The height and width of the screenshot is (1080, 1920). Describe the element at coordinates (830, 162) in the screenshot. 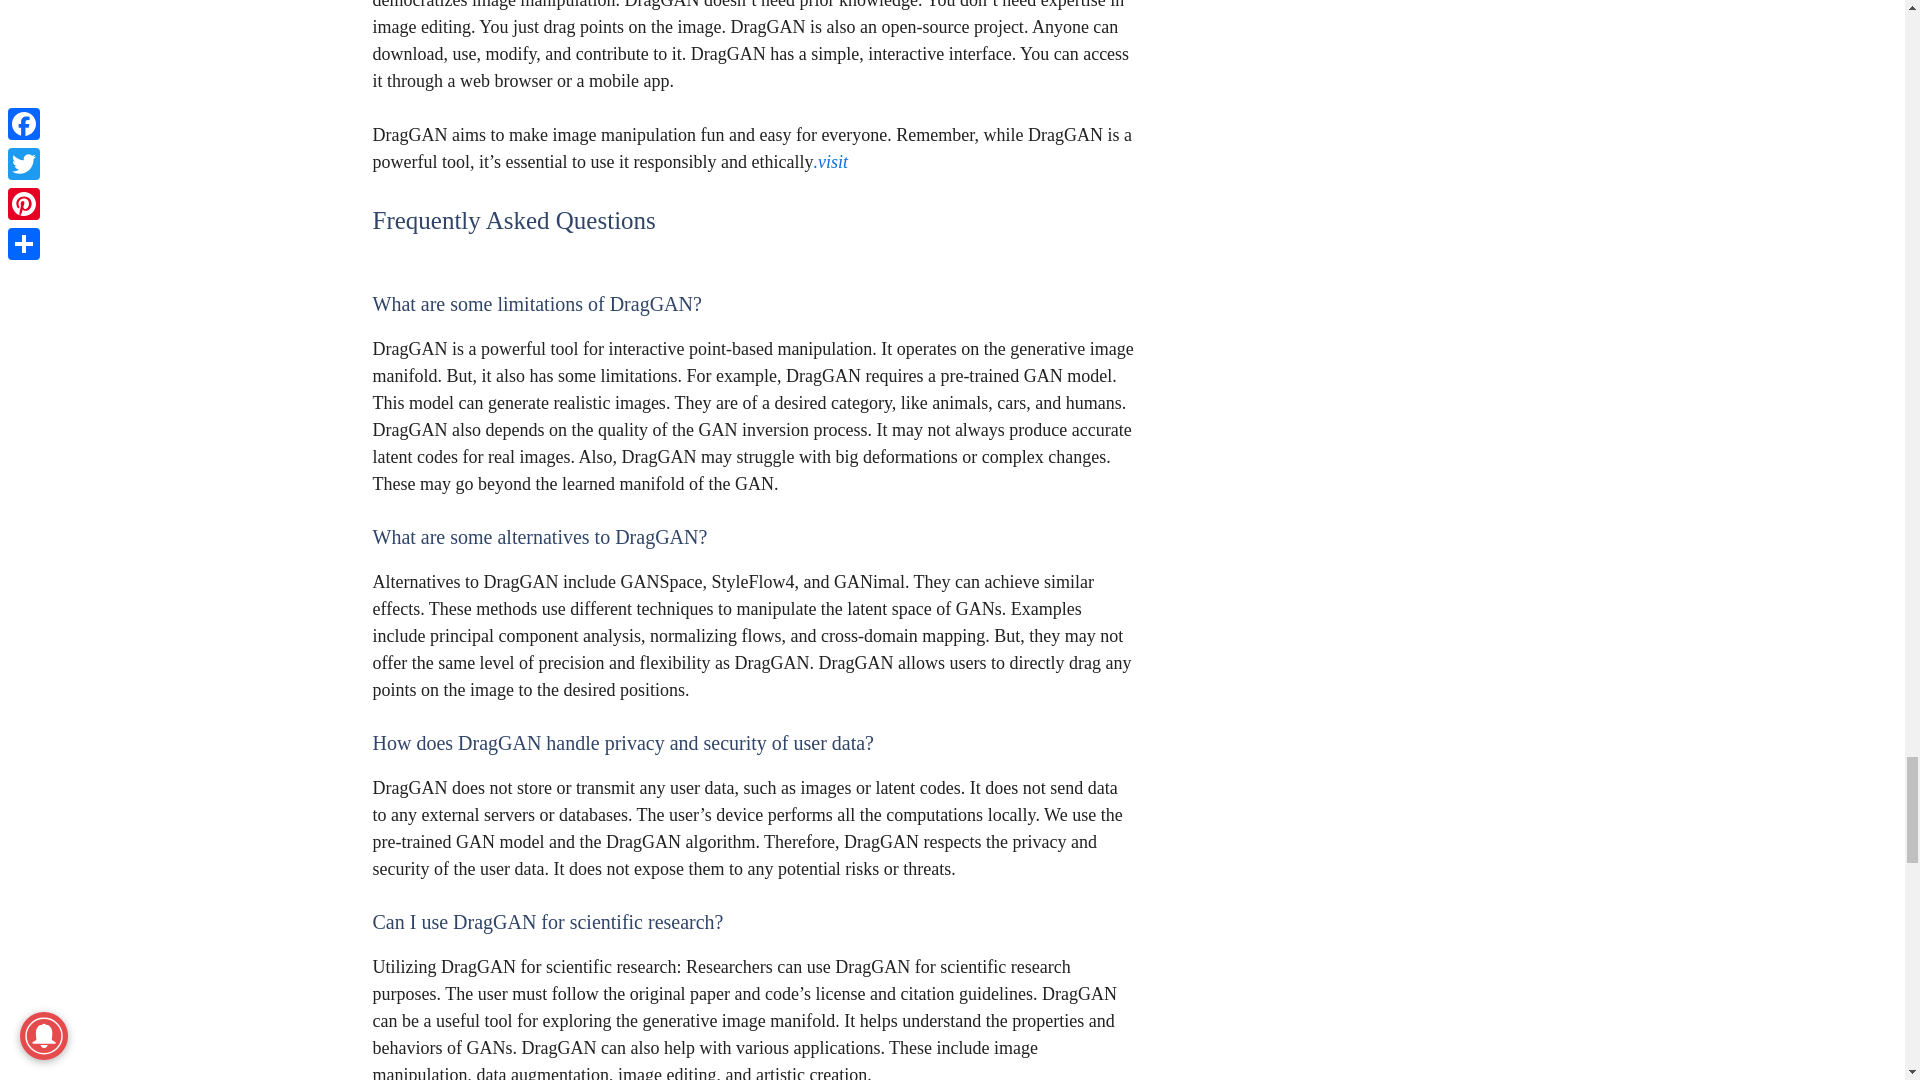

I see `.visit` at that location.